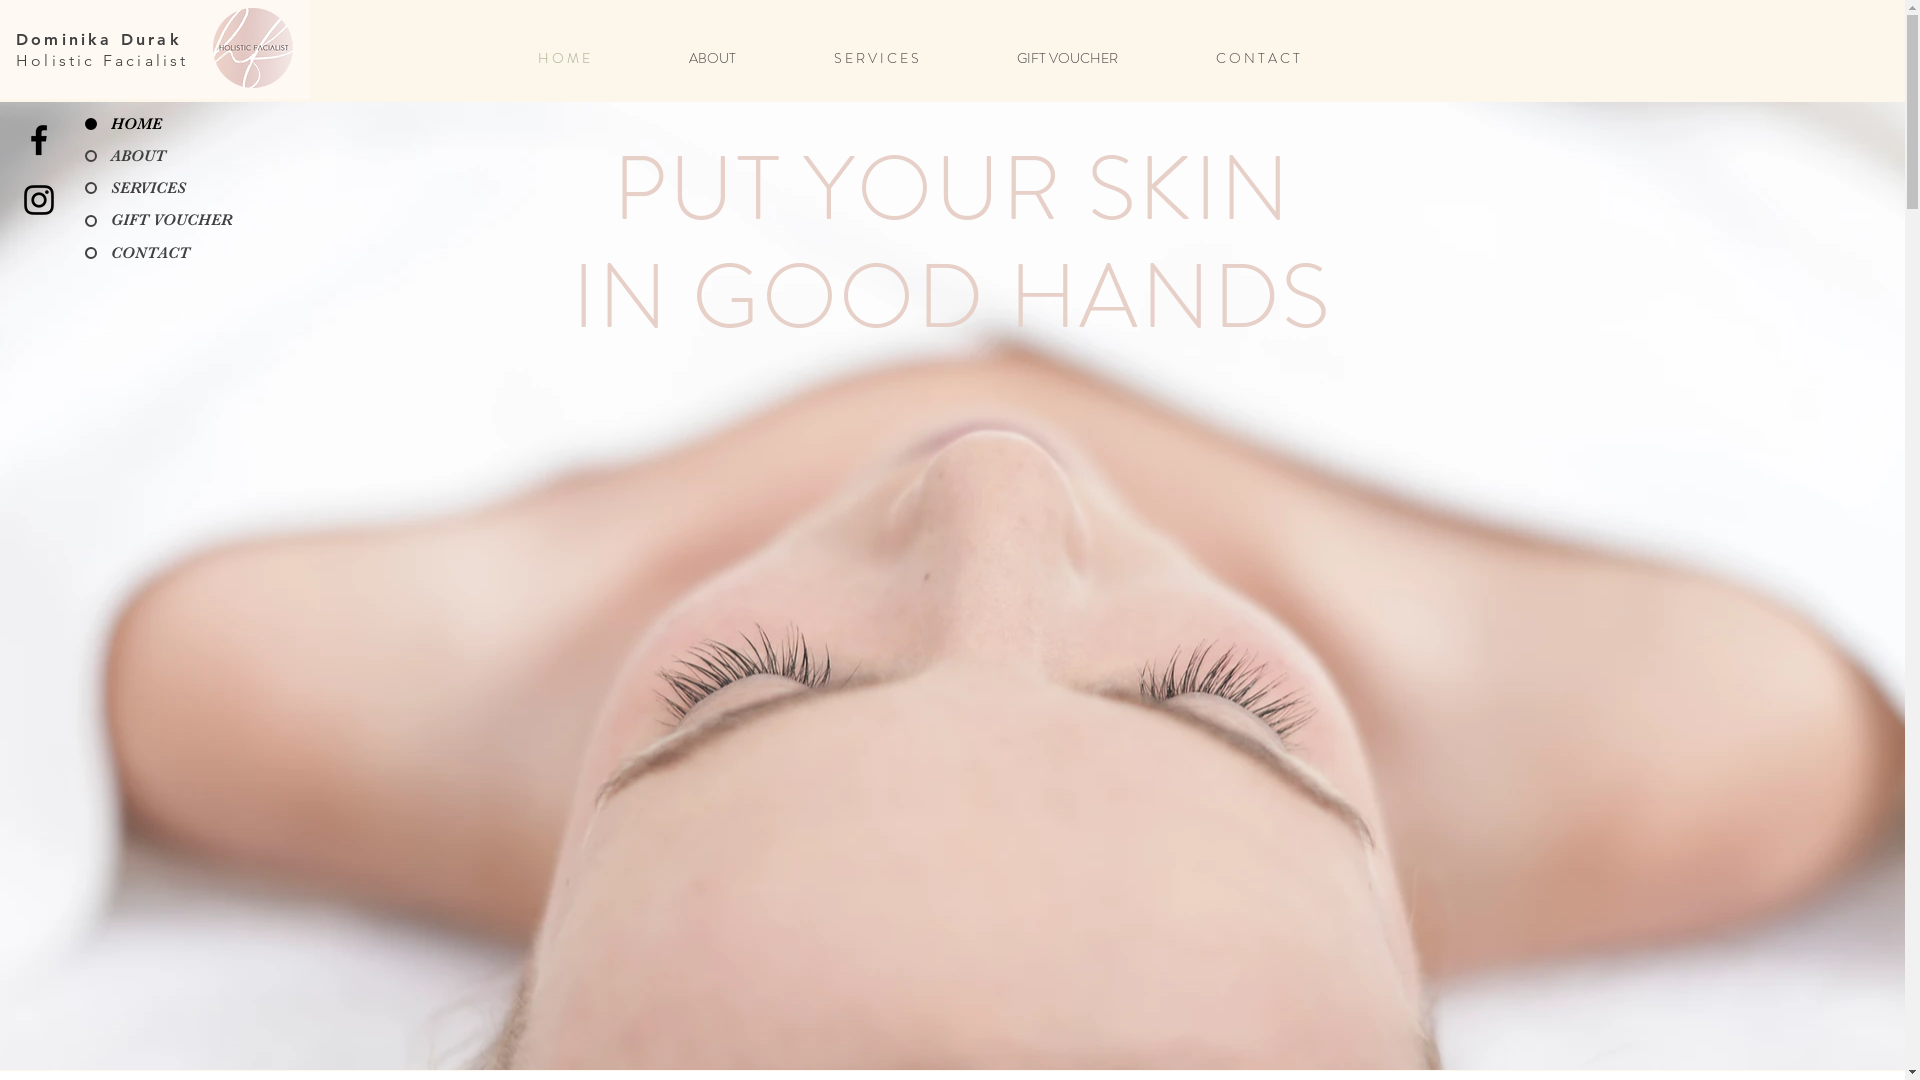 This screenshot has height=1080, width=1920. Describe the element at coordinates (171, 124) in the screenshot. I see `HOME` at that location.